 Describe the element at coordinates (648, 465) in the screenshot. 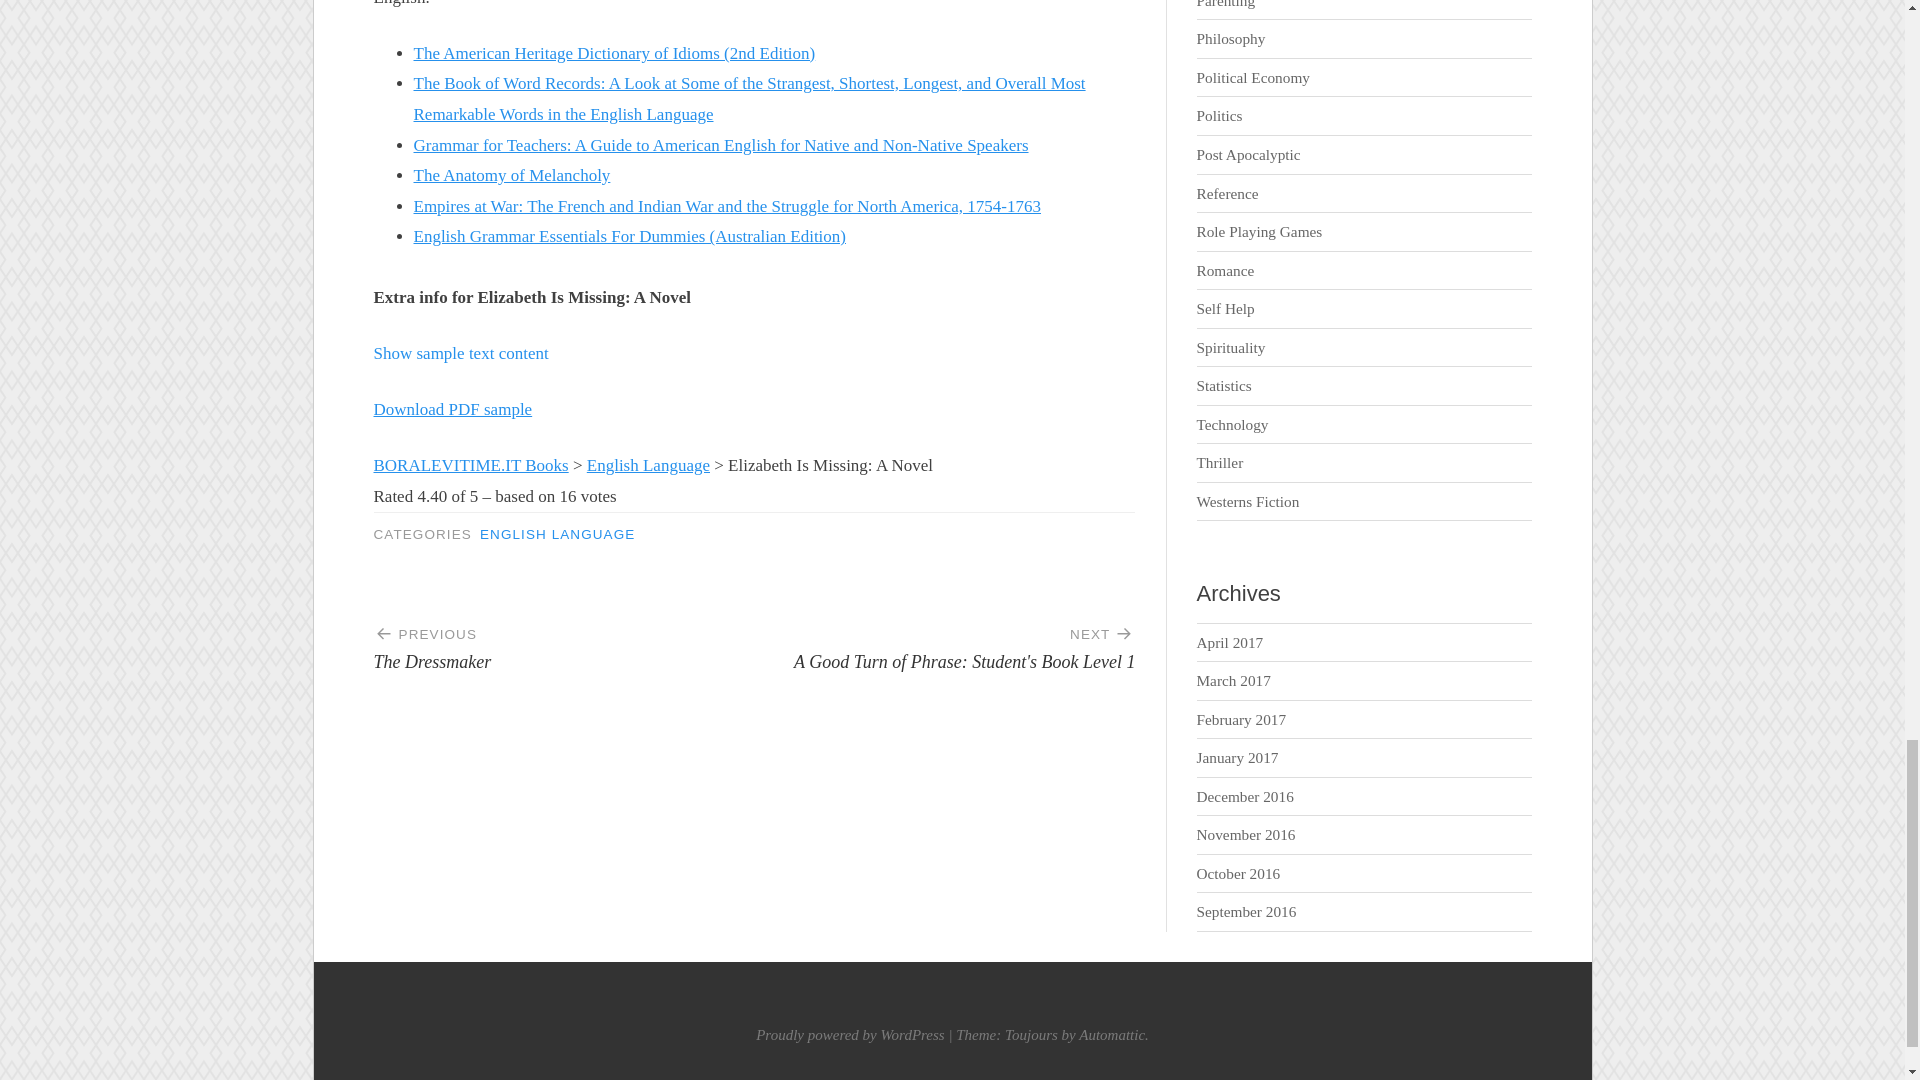

I see `English Language` at that location.